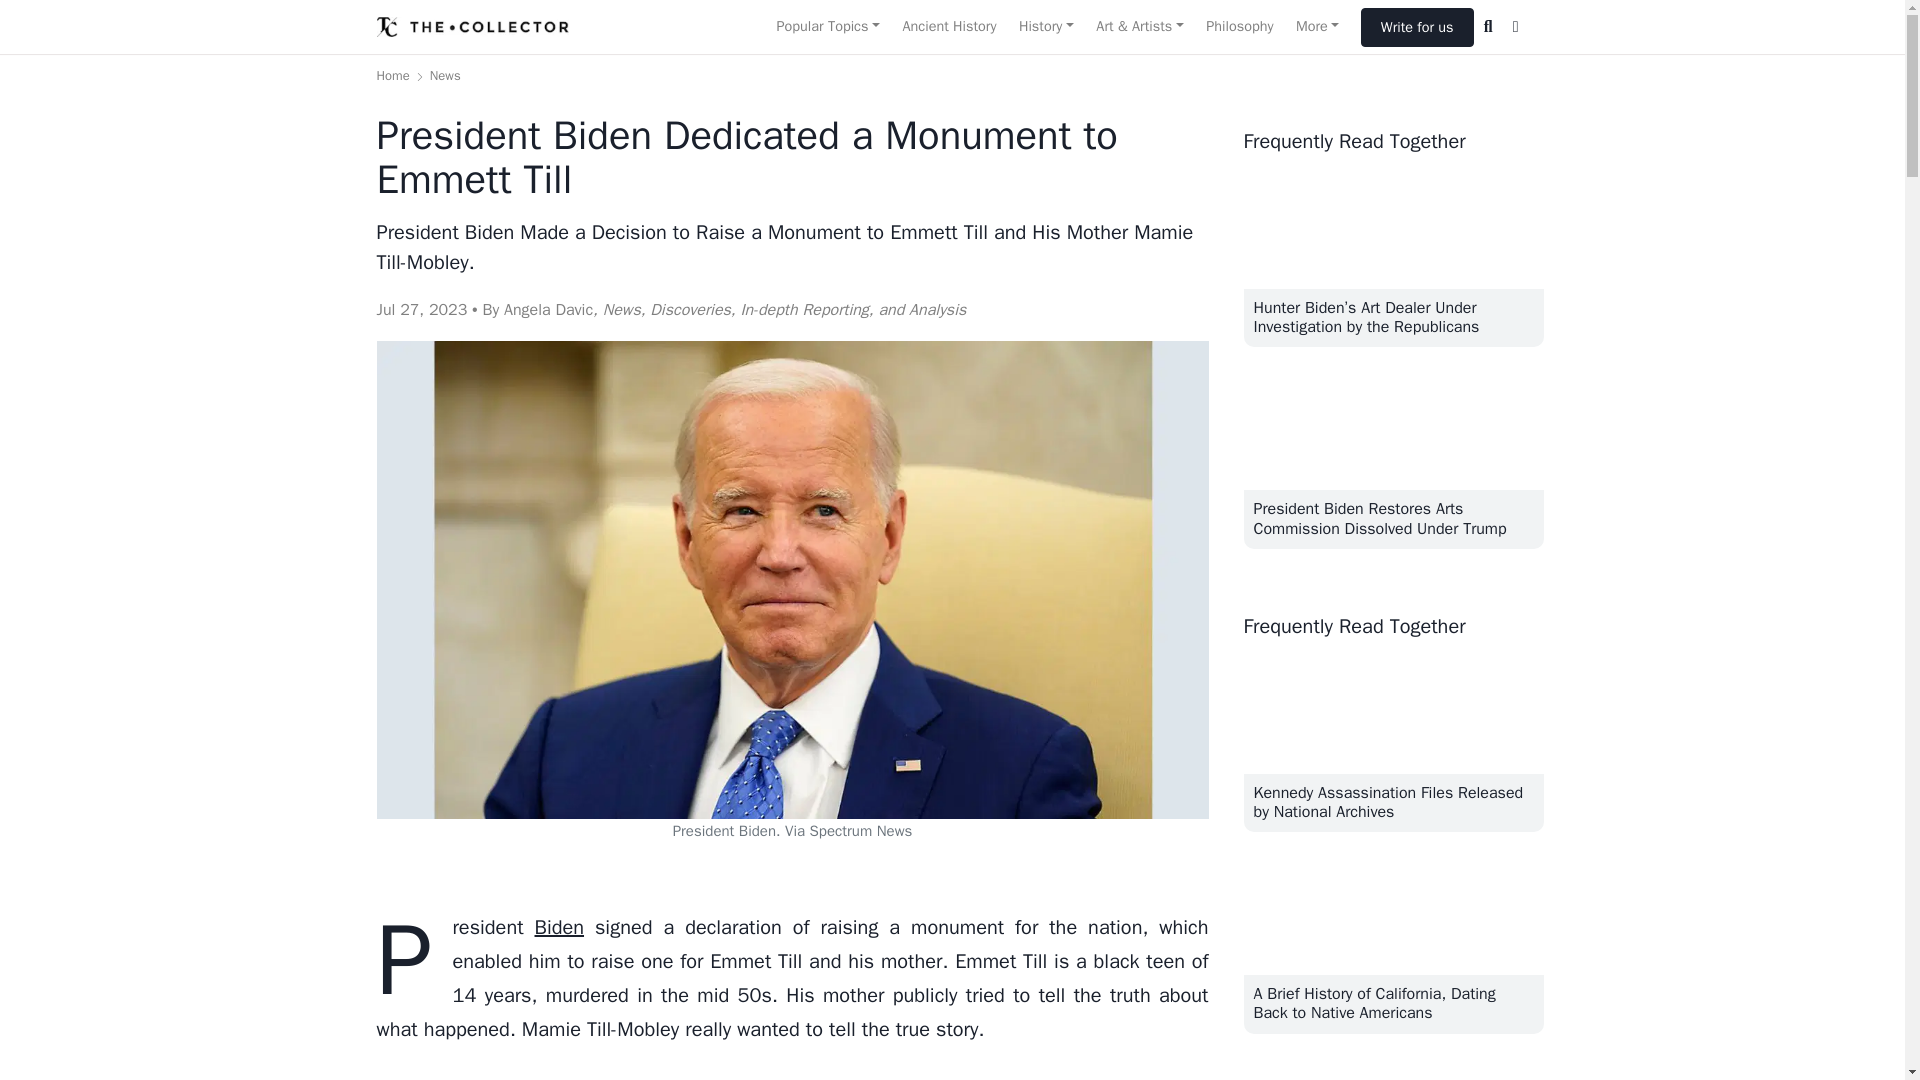 The height and width of the screenshot is (1080, 1920). Describe the element at coordinates (1318, 27) in the screenshot. I see `More` at that location.